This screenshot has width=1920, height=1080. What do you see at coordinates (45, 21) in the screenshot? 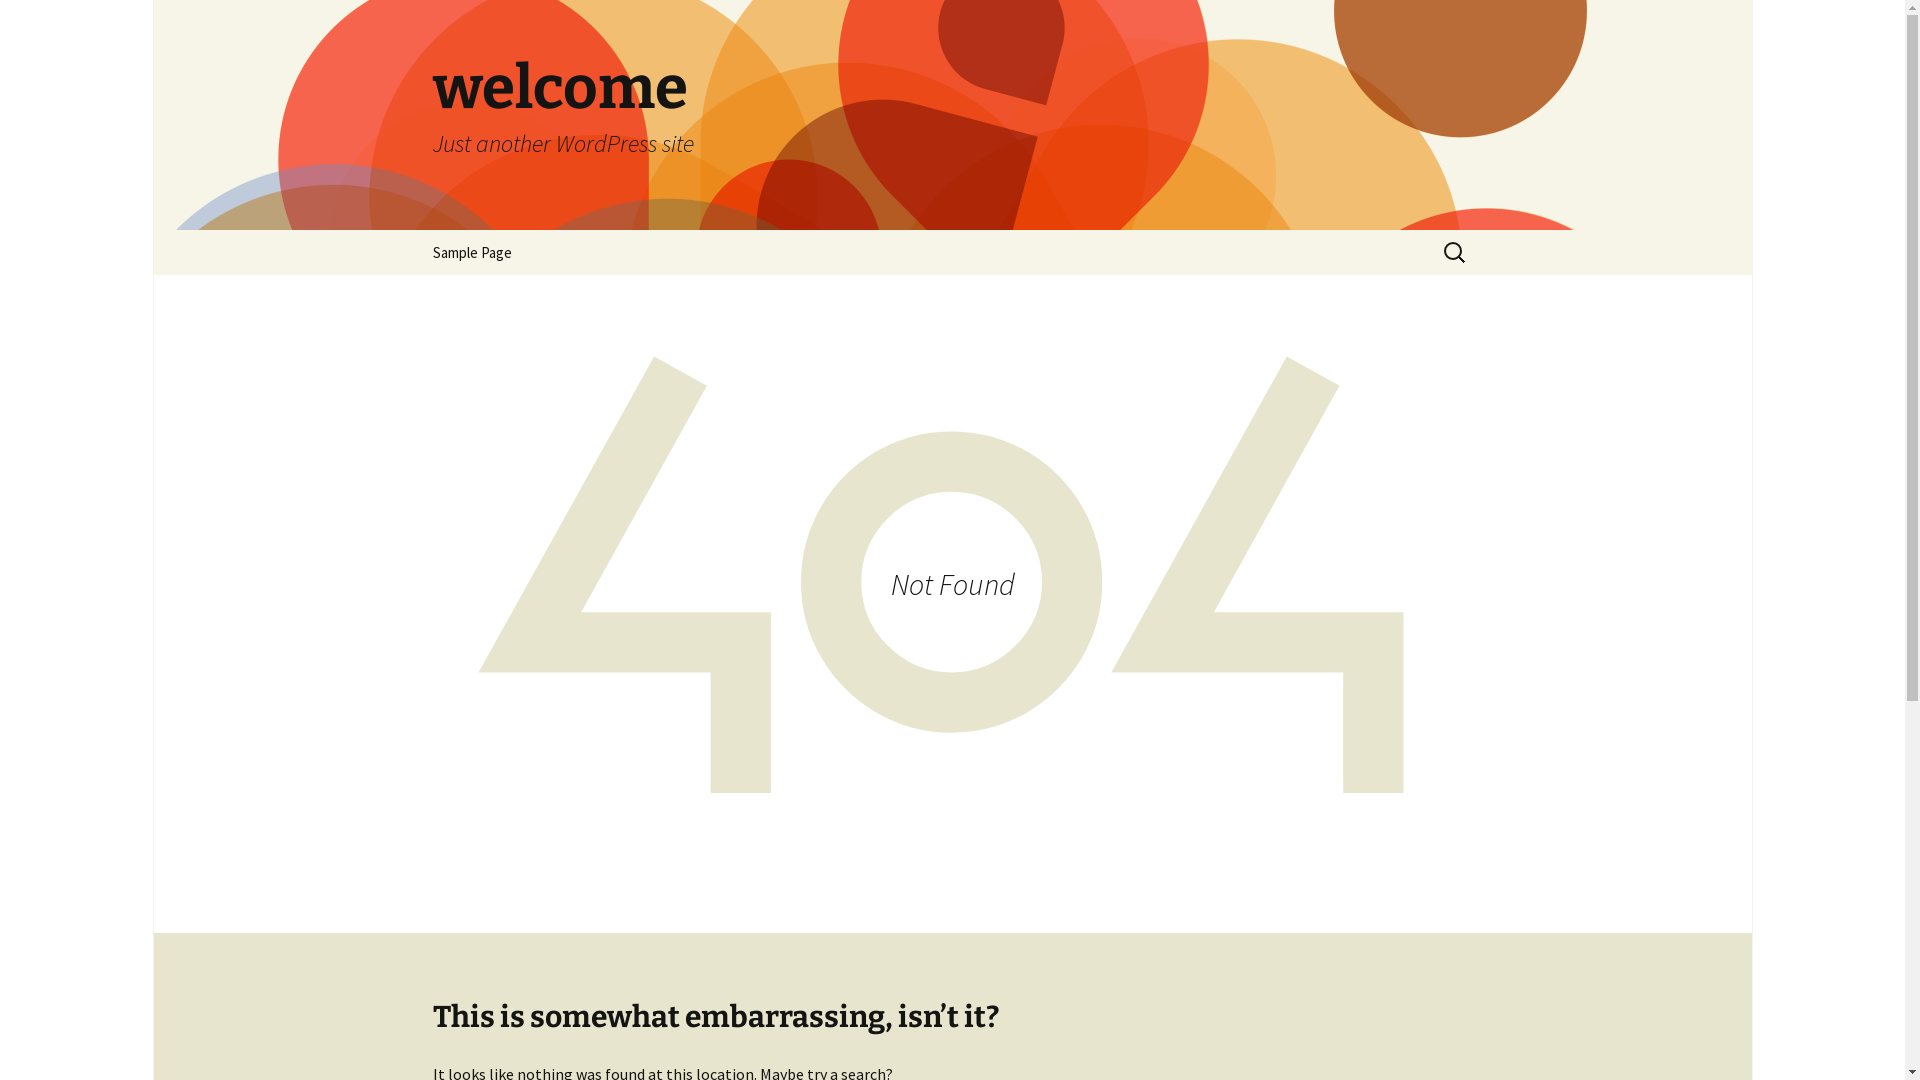
I see `Search` at bounding box center [45, 21].